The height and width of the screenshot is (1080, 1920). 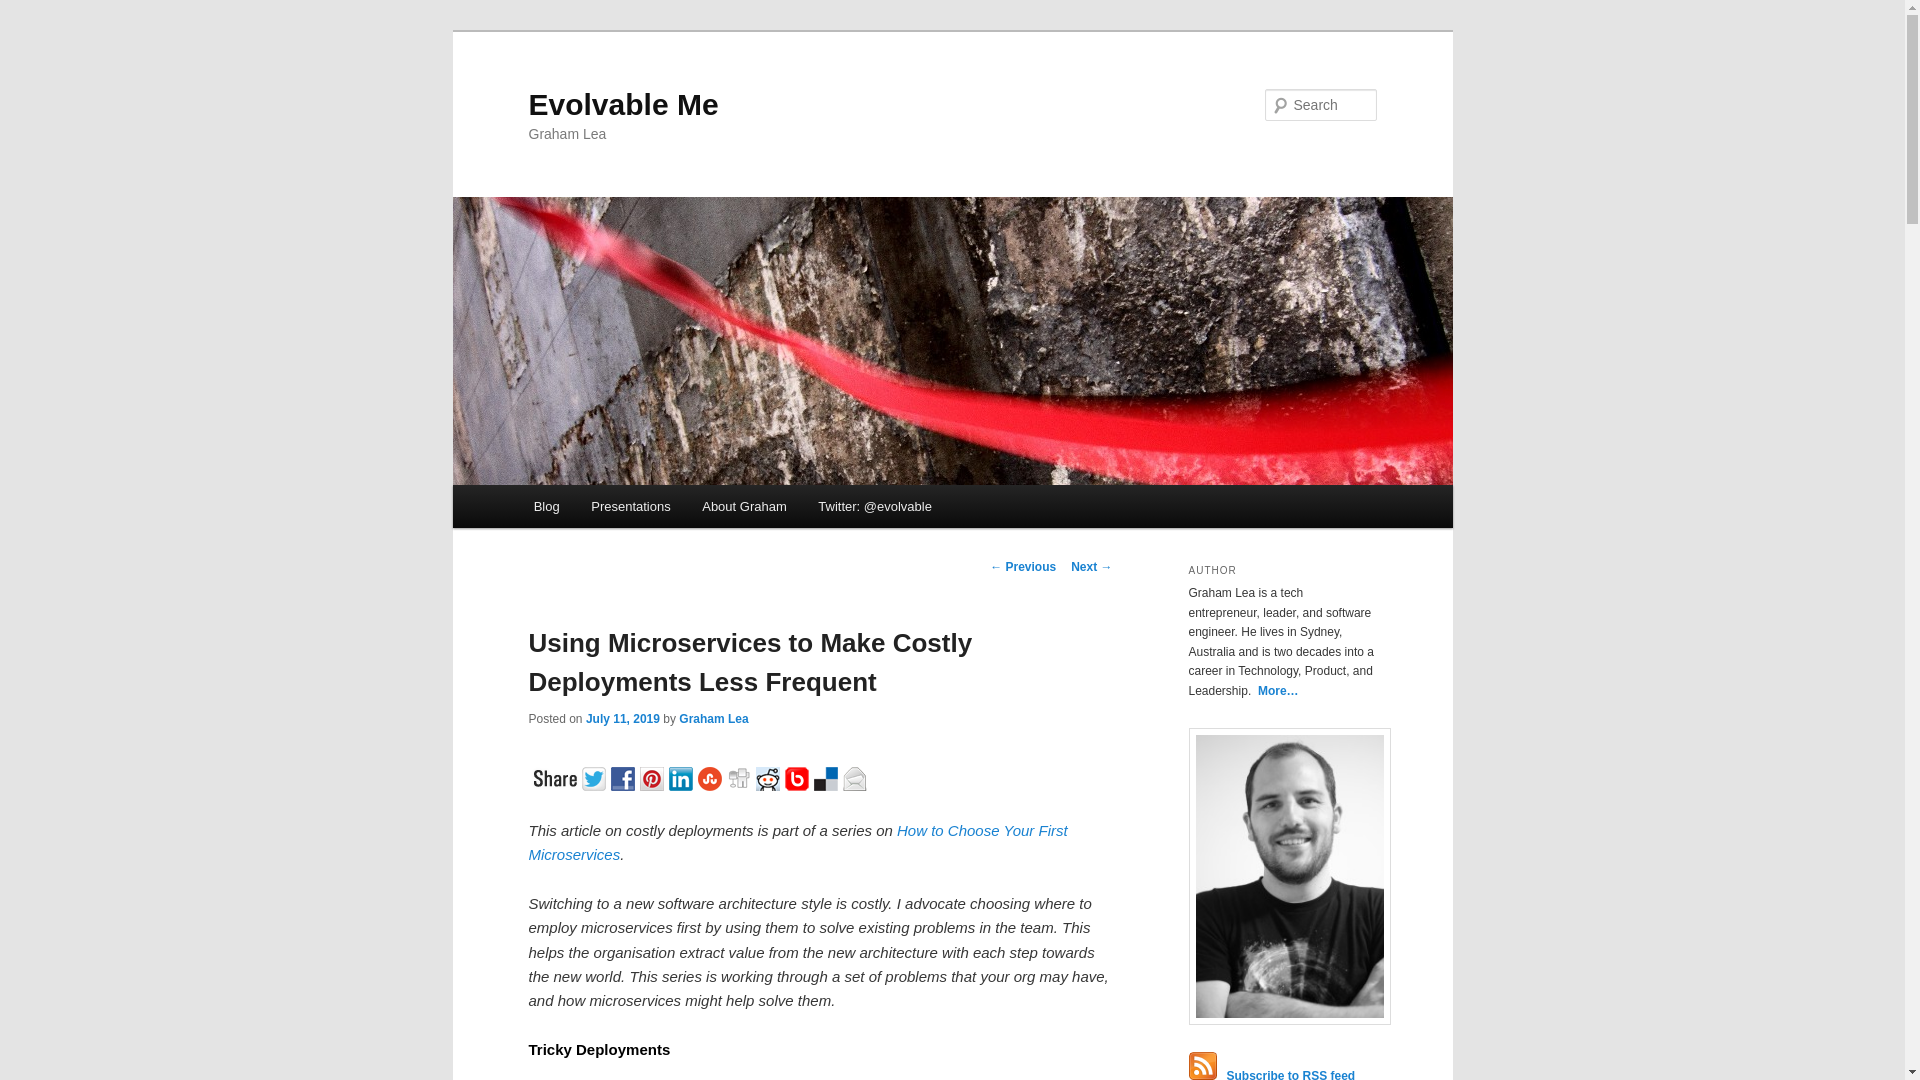 What do you see at coordinates (856, 776) in the screenshot?
I see `Email` at bounding box center [856, 776].